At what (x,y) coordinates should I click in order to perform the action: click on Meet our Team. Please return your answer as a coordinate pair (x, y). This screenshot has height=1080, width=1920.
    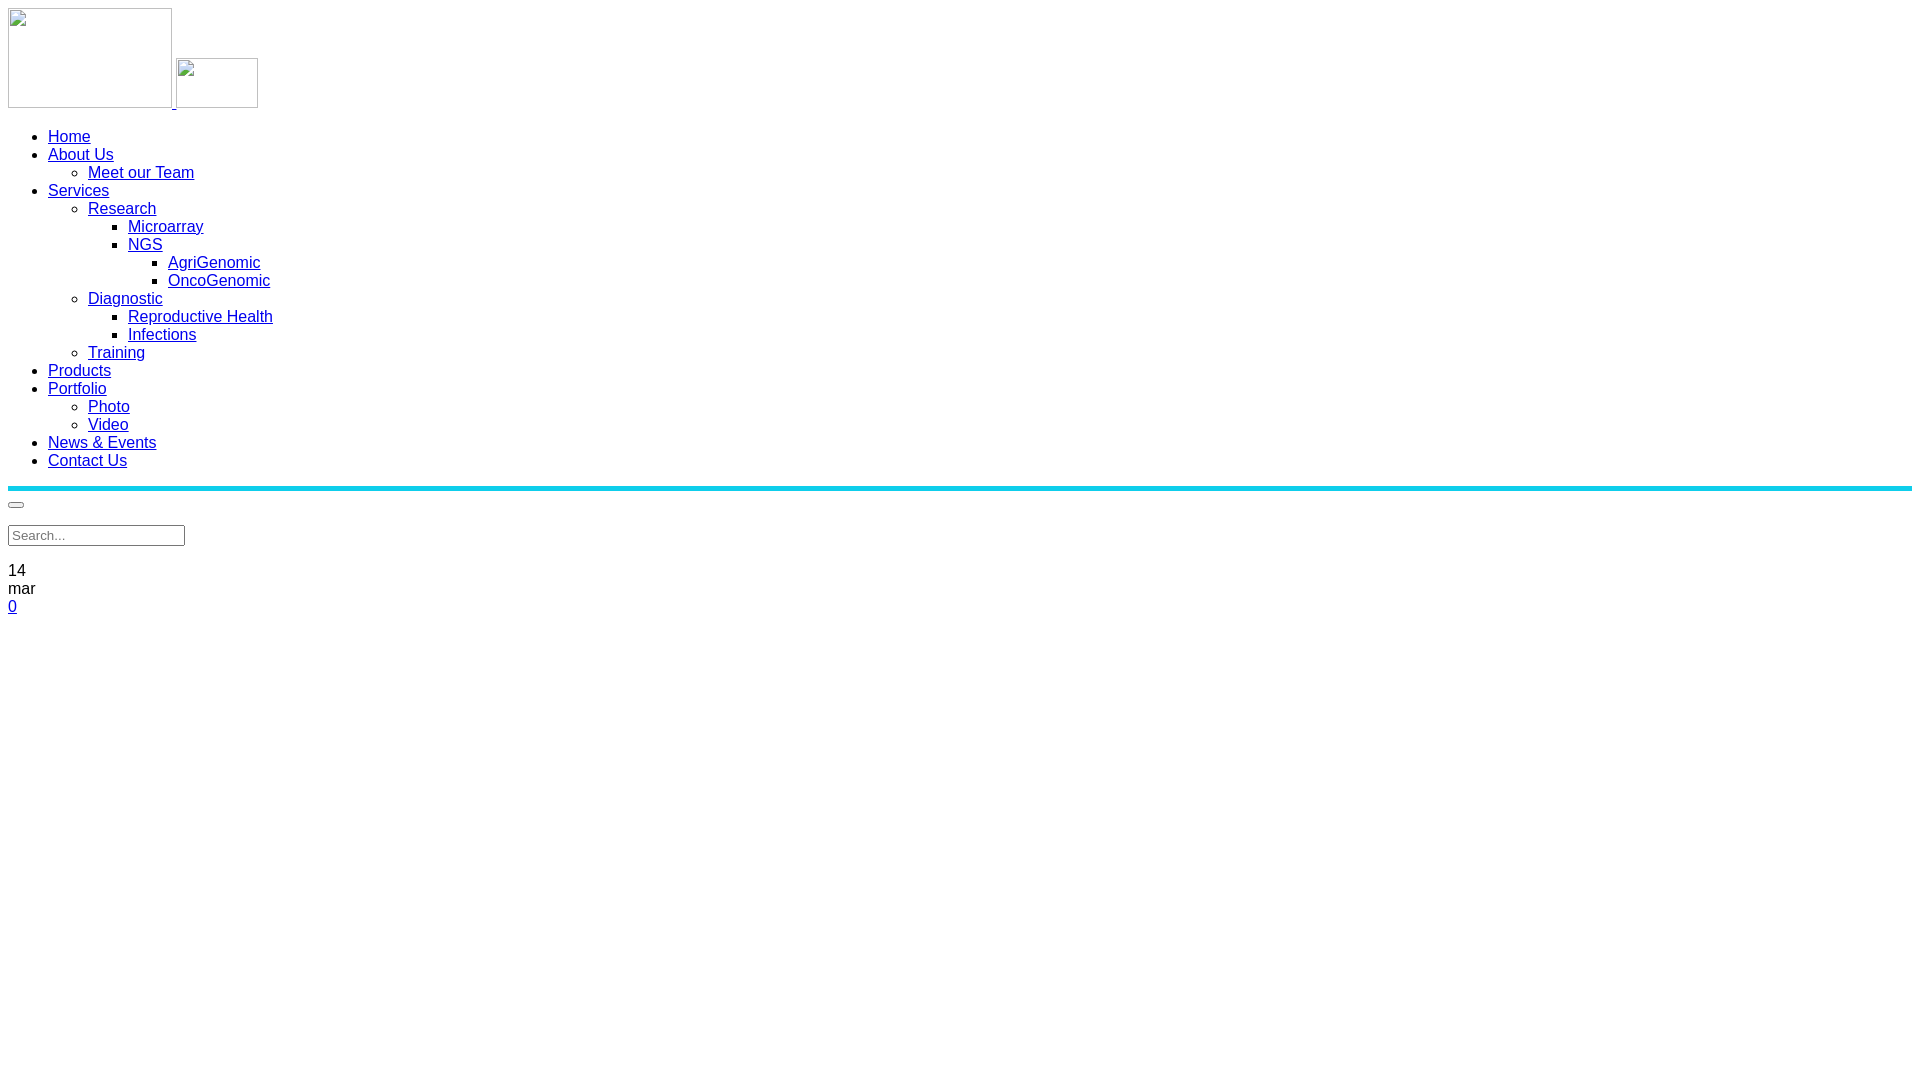
    Looking at the image, I should click on (141, 172).